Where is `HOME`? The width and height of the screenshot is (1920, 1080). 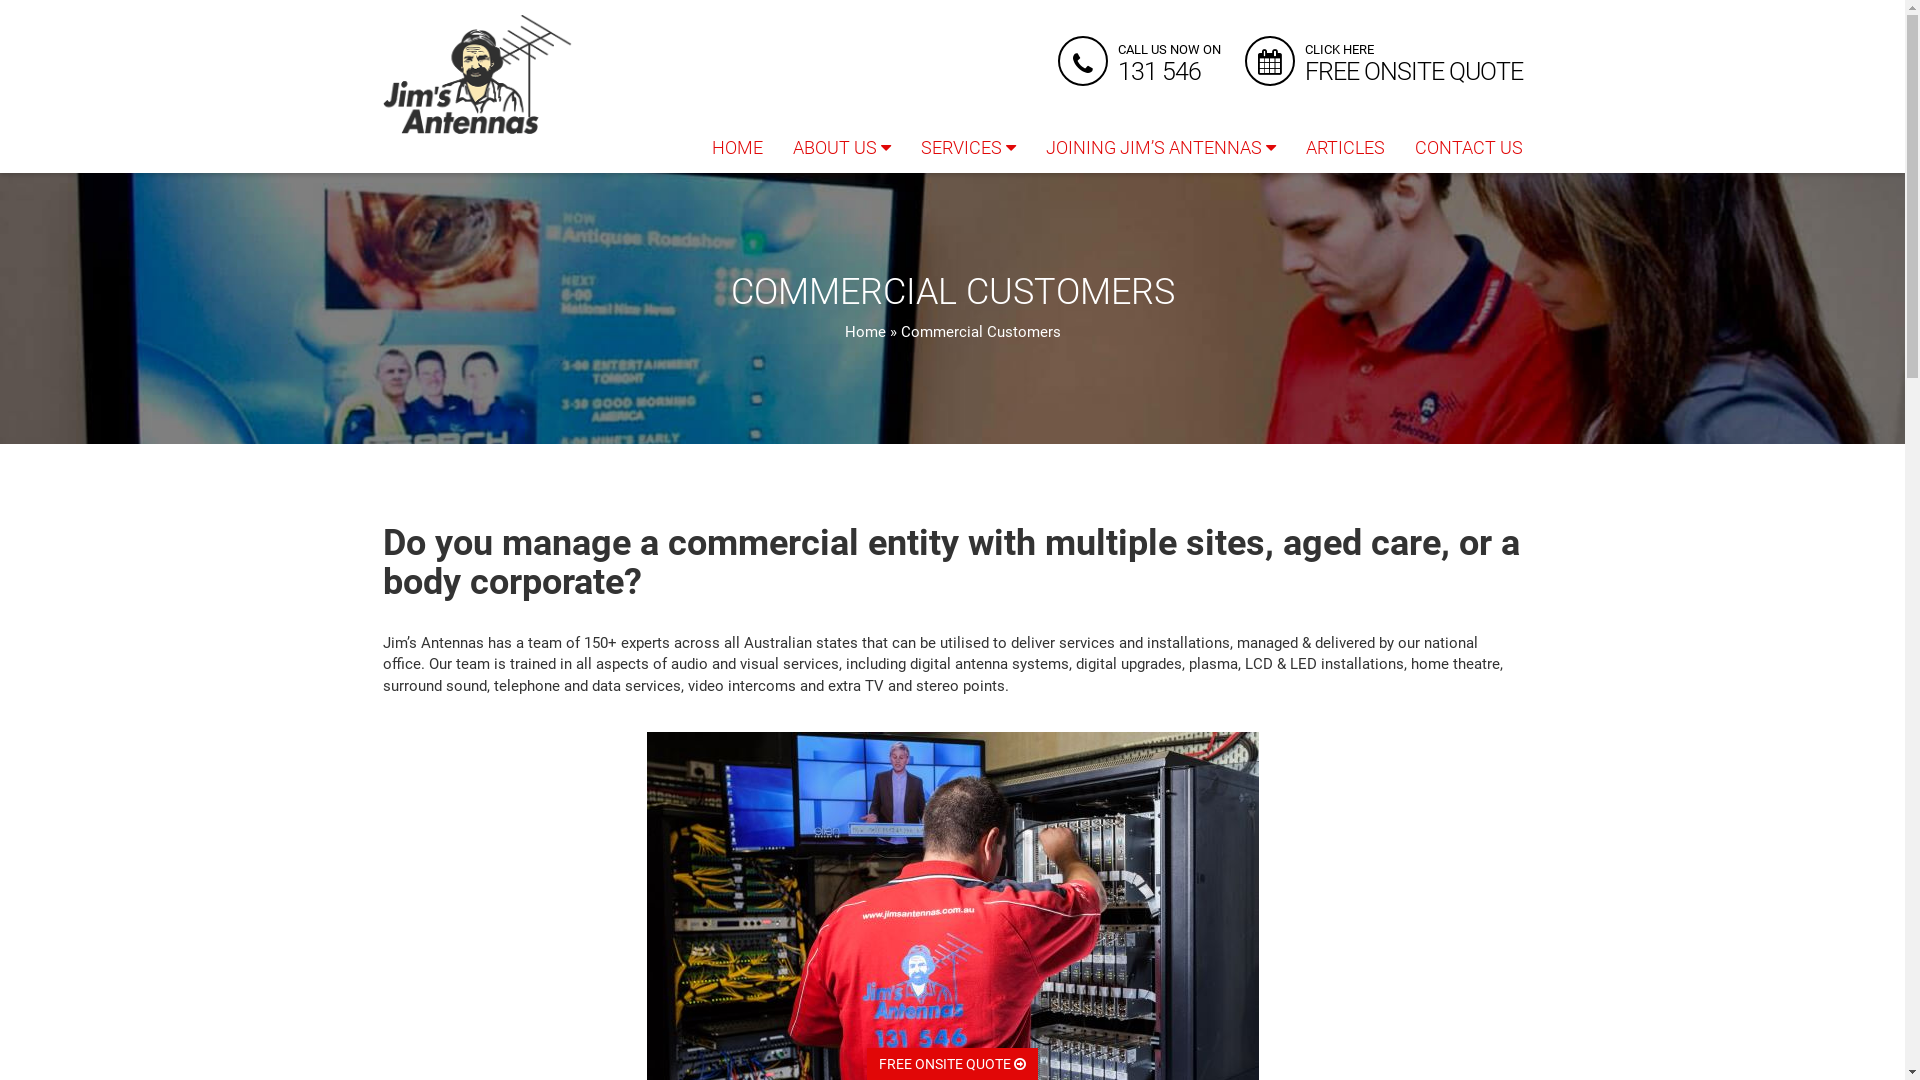
HOME is located at coordinates (736, 148).